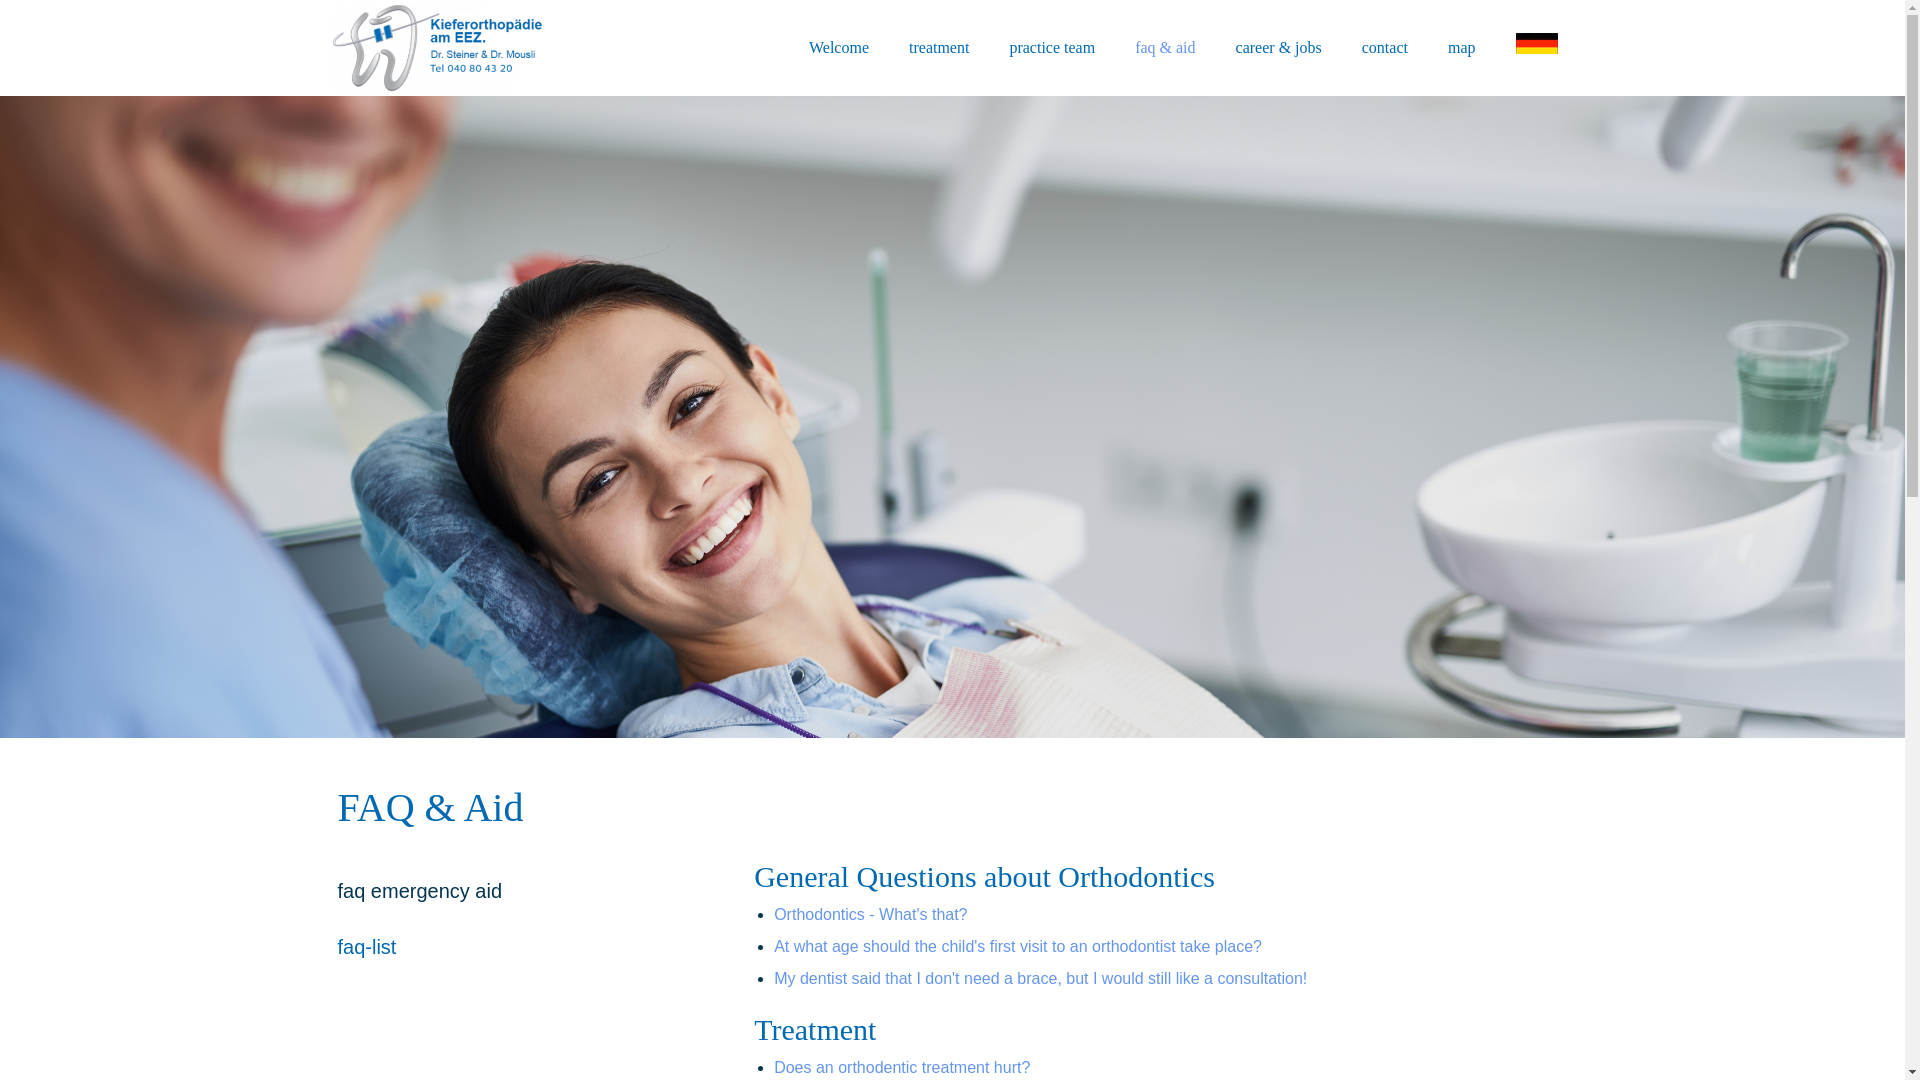  I want to click on faq emergency aid, so click(420, 890).